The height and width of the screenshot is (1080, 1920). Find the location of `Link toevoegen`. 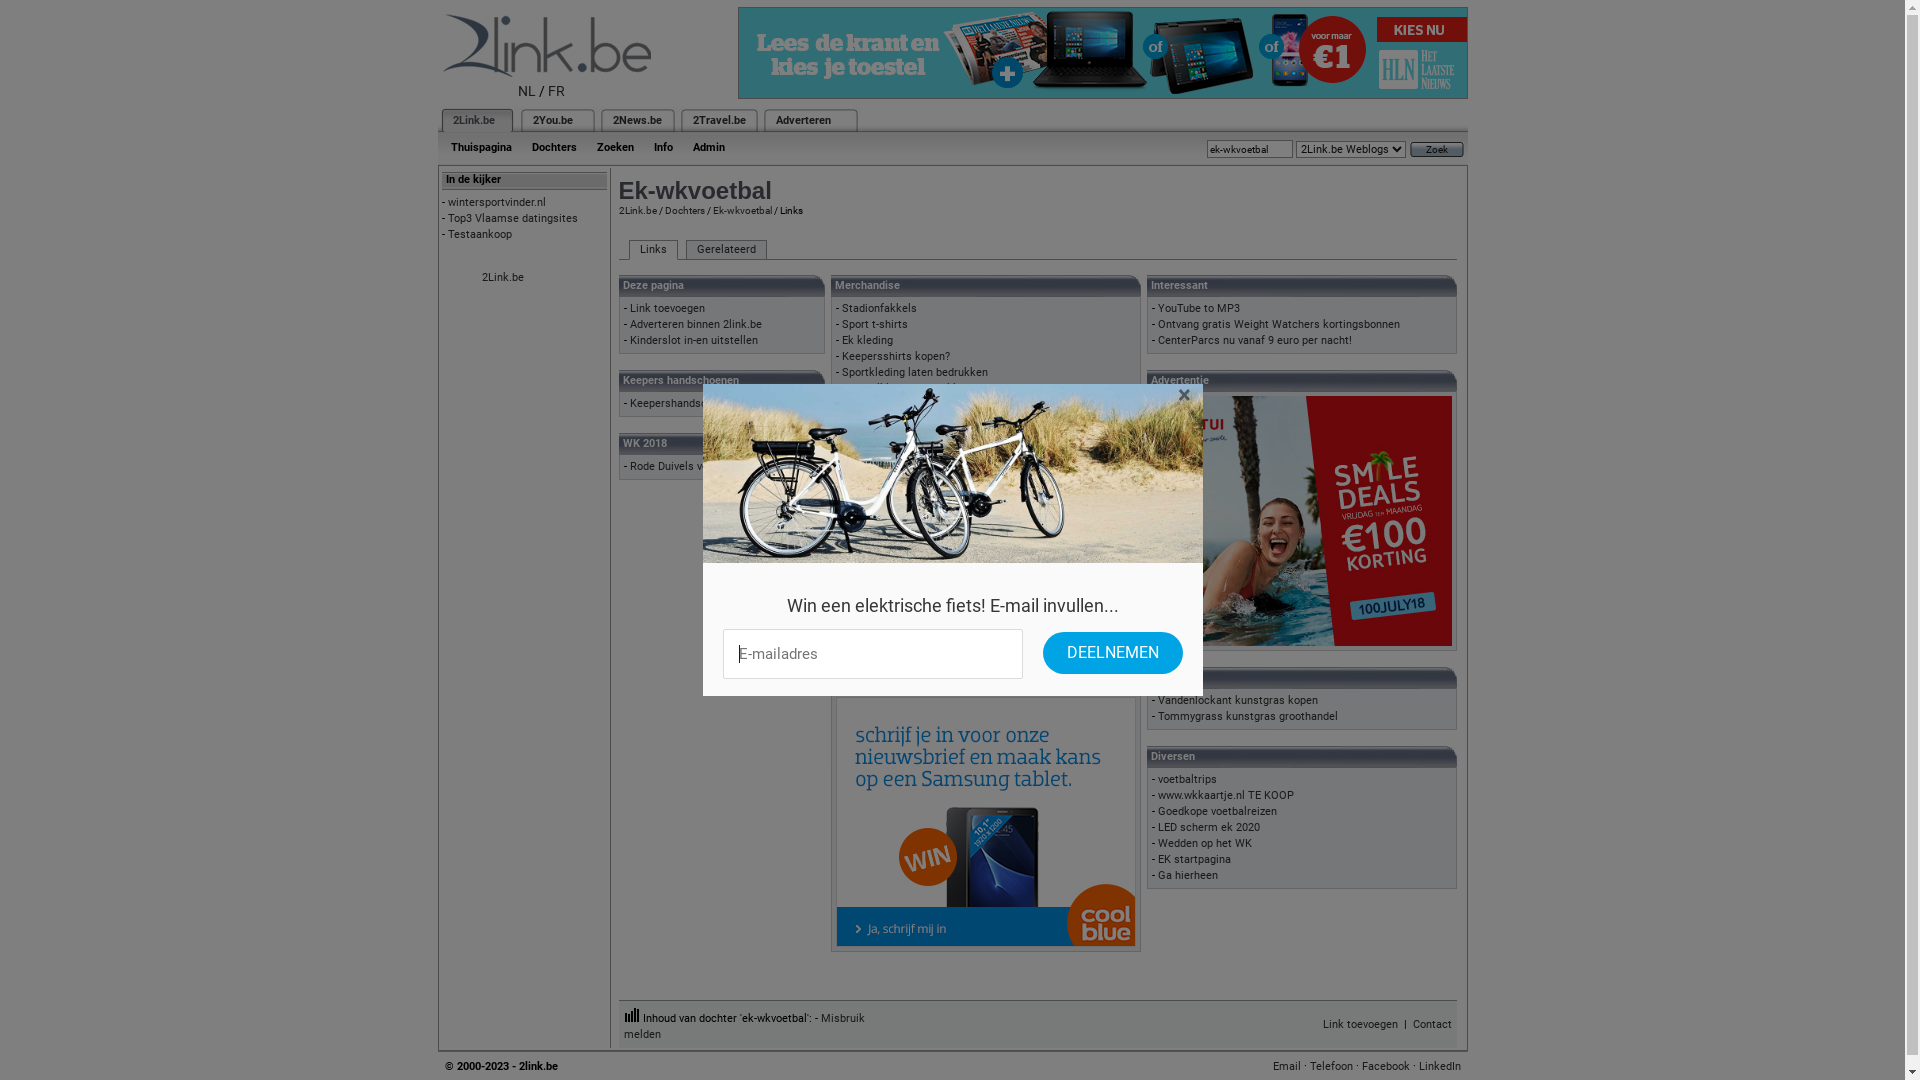

Link toevoegen is located at coordinates (668, 308).